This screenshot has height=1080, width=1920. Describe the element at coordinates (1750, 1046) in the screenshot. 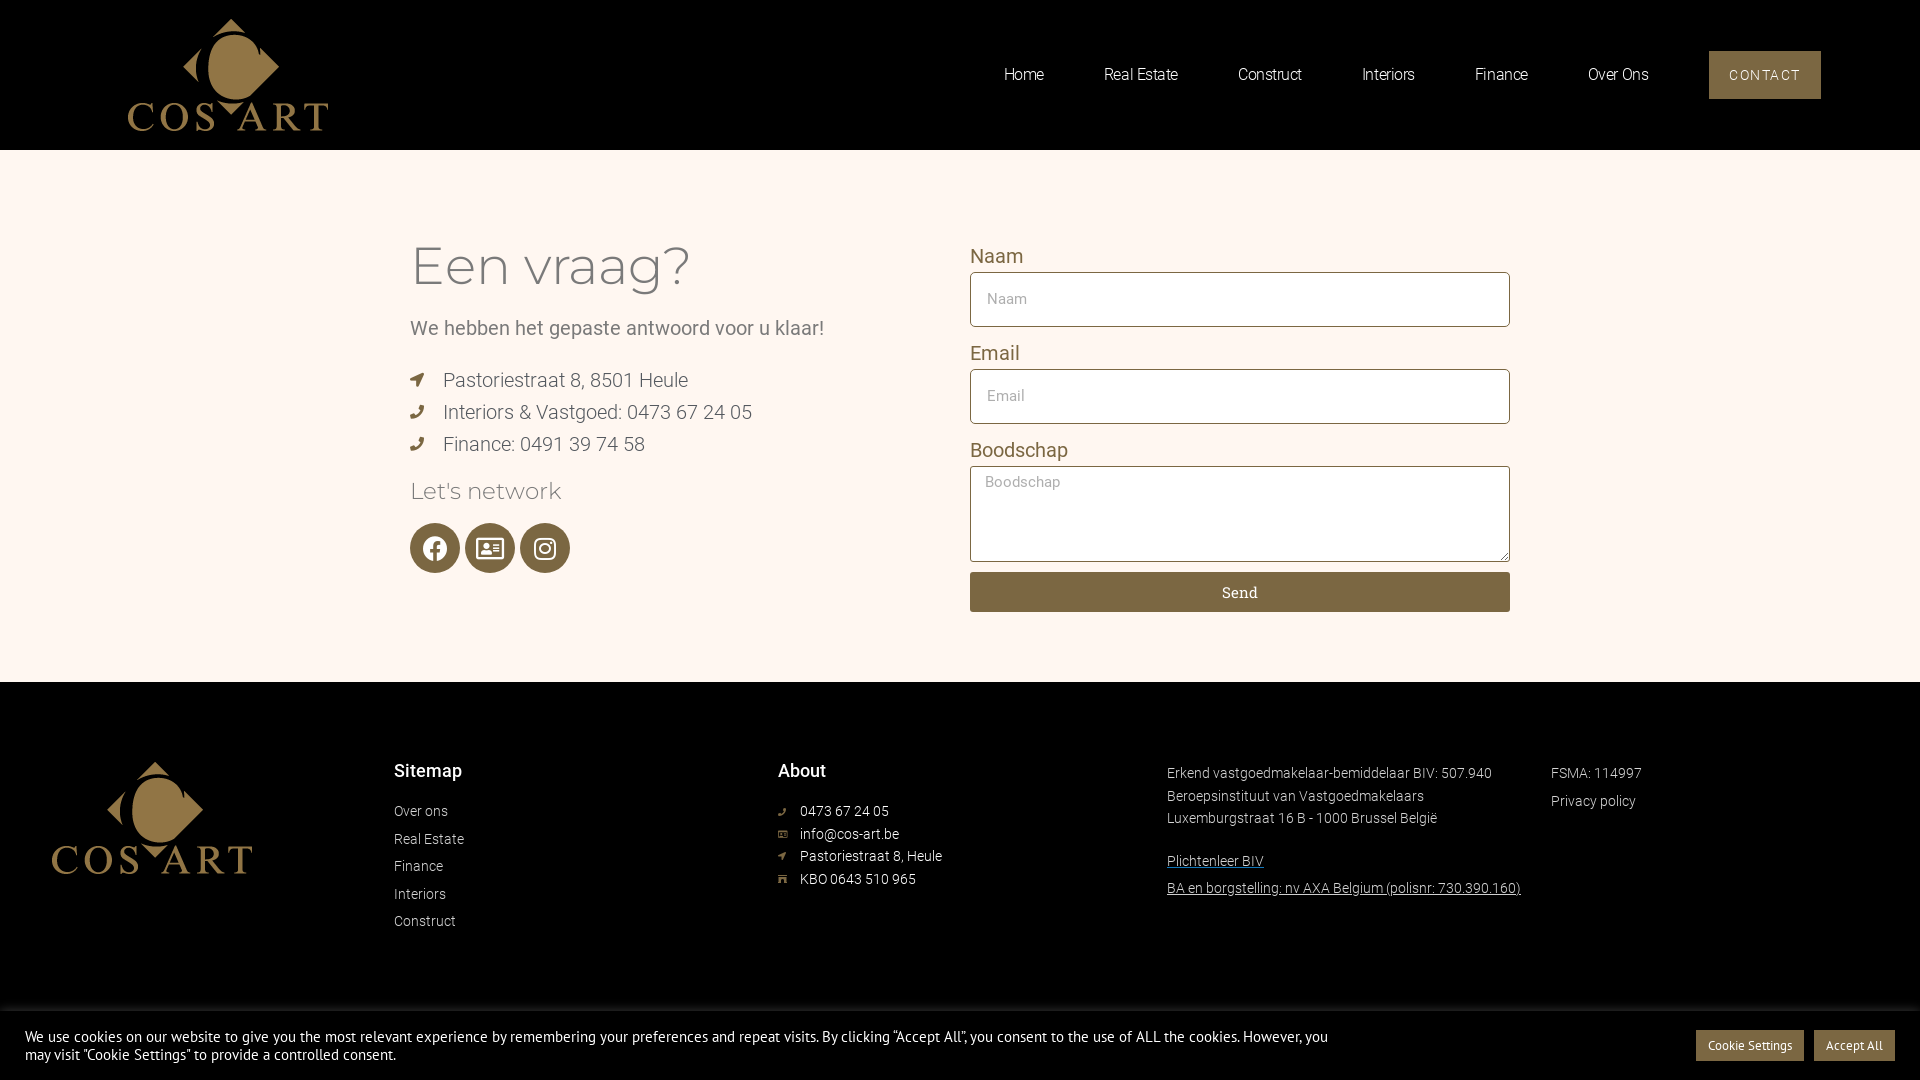

I see `Cookie Settings` at that location.